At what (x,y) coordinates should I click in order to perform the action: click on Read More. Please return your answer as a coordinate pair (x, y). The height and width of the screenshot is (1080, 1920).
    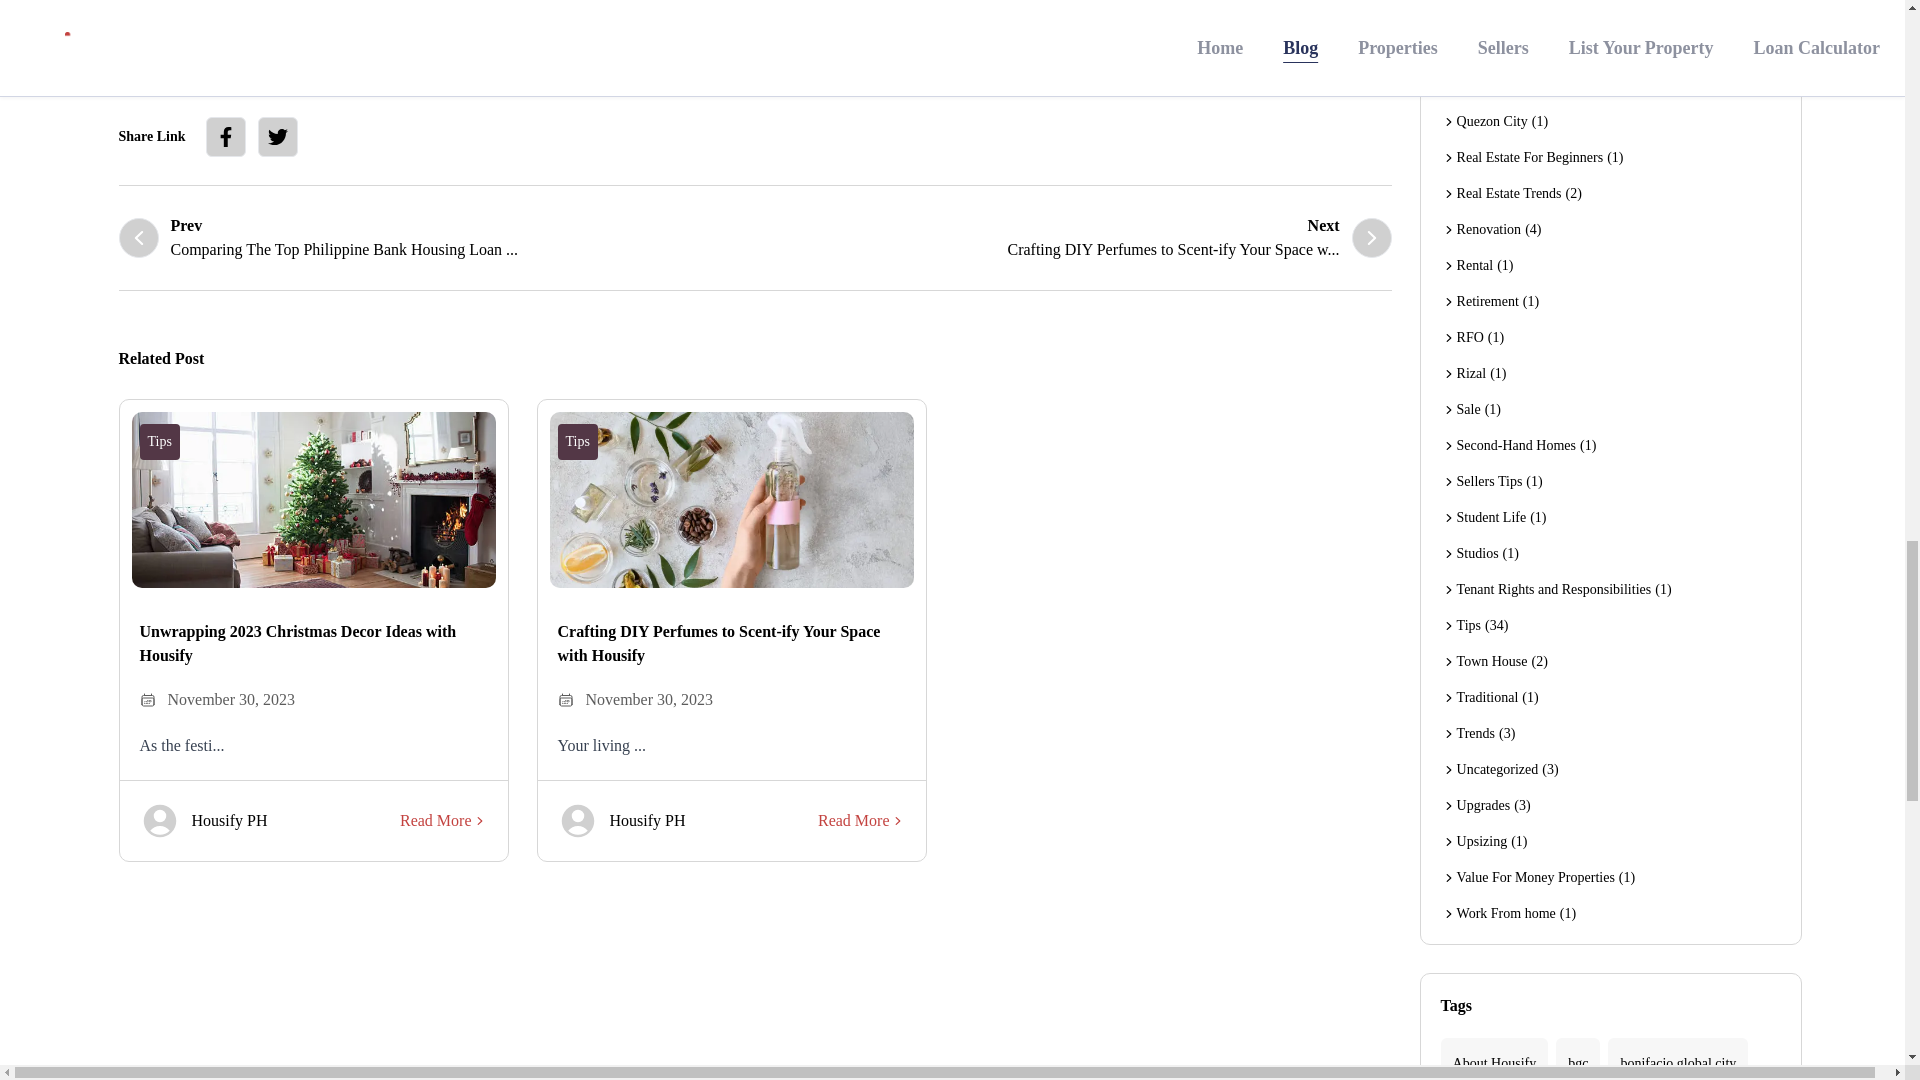
    Looking at the image, I should click on (862, 820).